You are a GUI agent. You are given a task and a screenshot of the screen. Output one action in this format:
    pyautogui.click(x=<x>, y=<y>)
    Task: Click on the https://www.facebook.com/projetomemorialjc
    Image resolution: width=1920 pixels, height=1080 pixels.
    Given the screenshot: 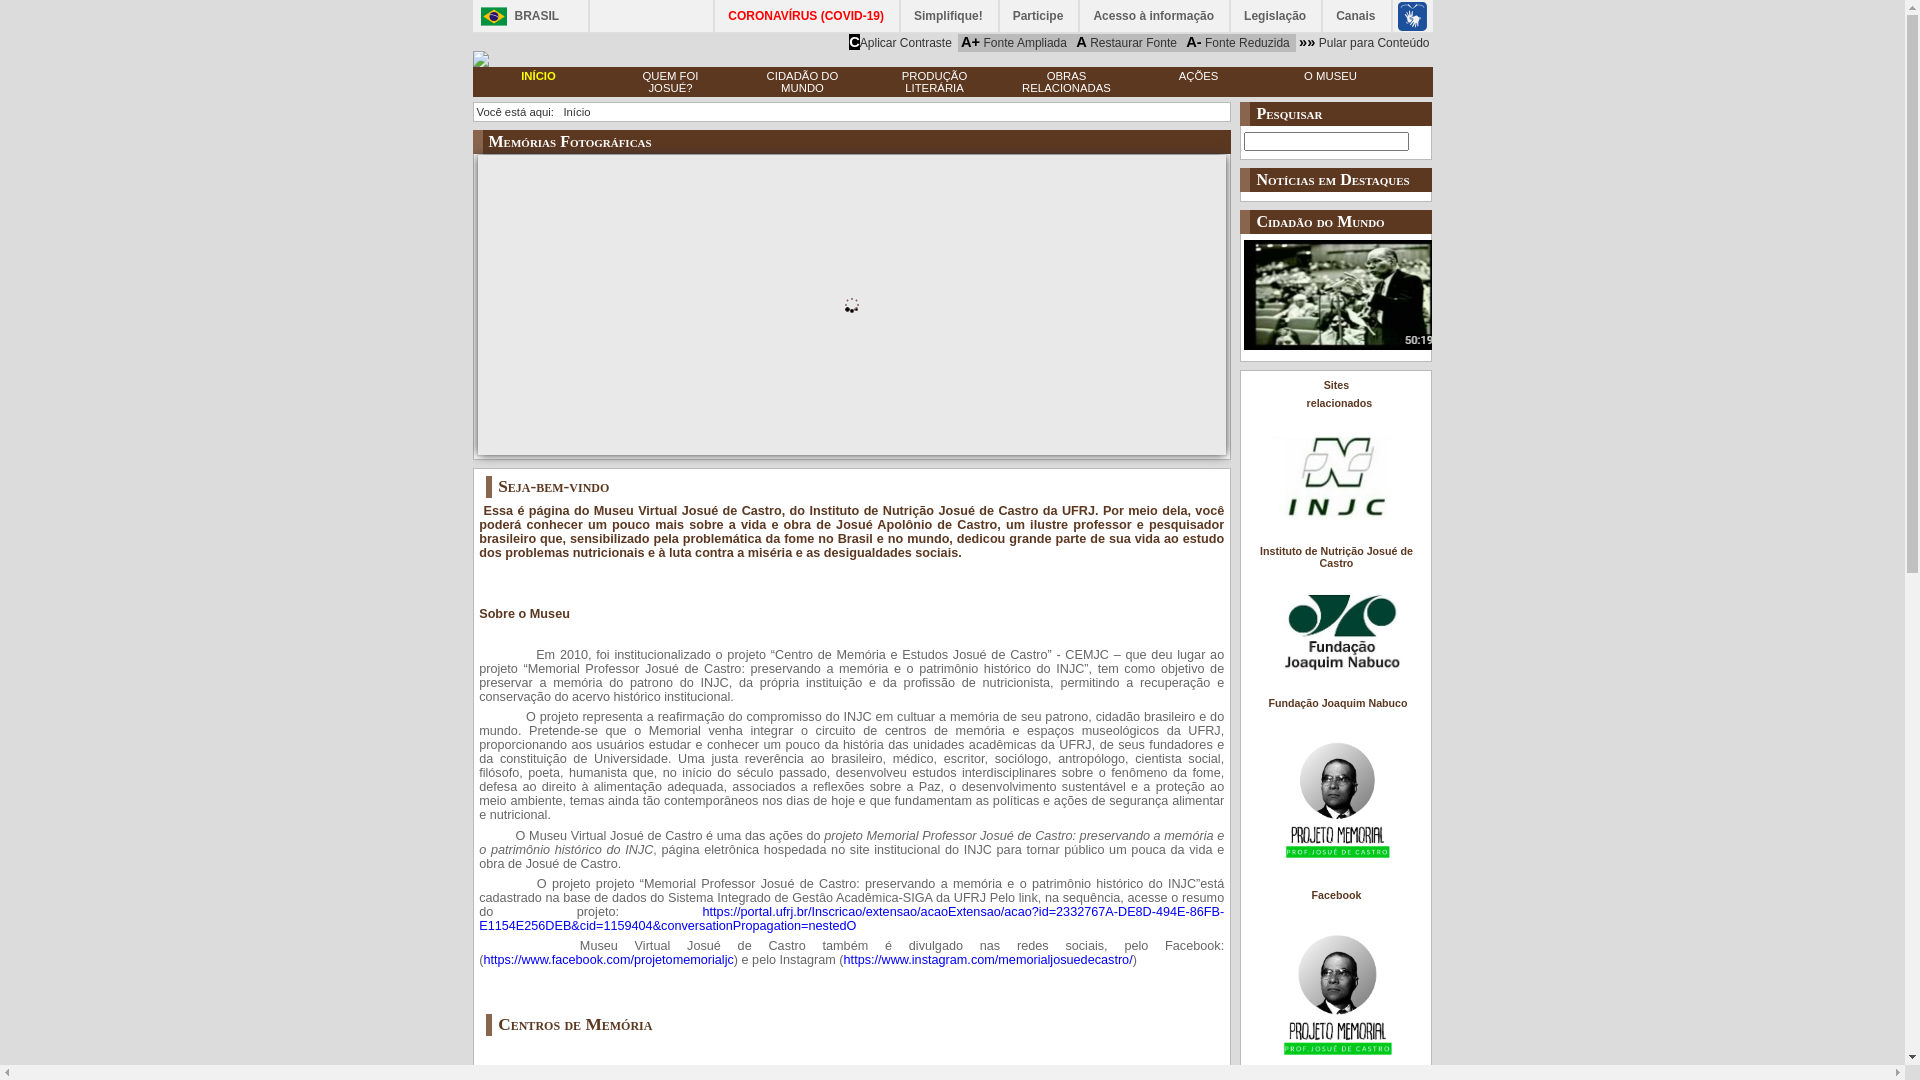 What is the action you would take?
    pyautogui.click(x=608, y=960)
    